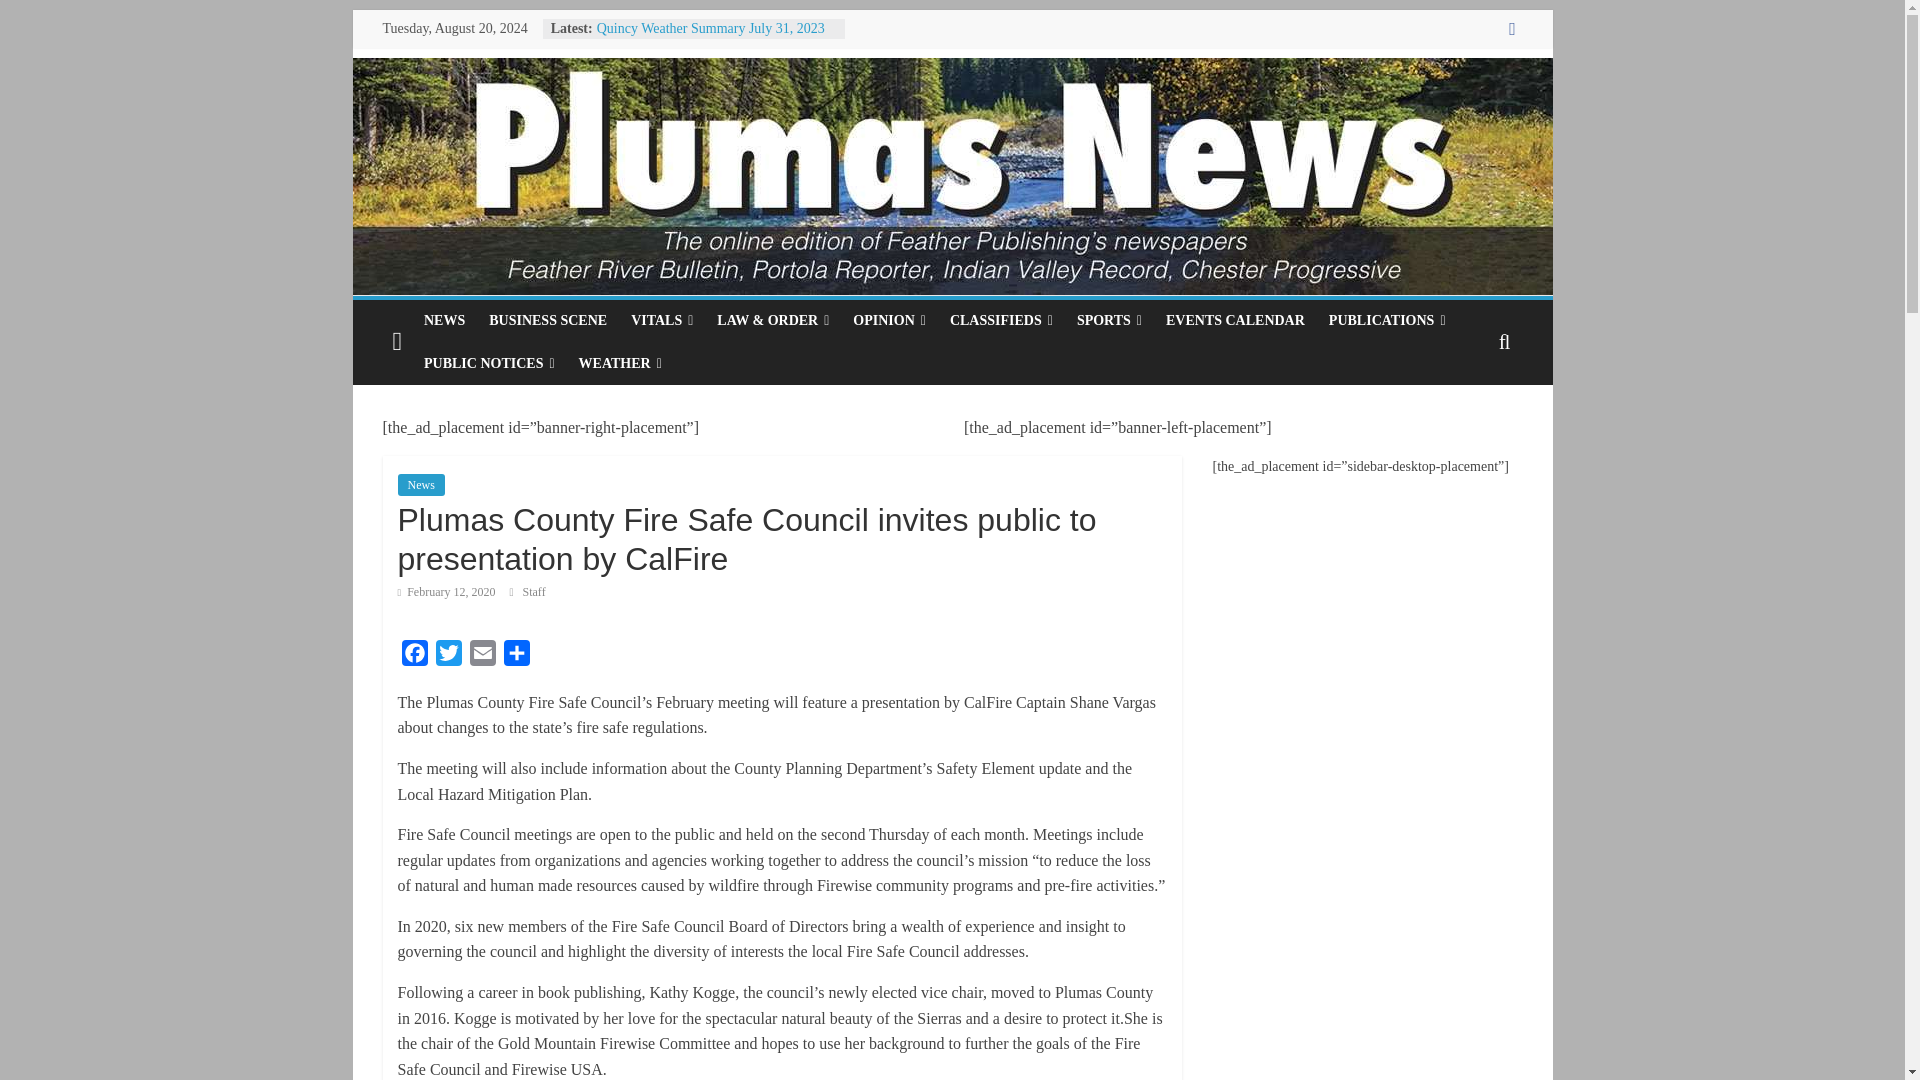 This screenshot has height=1080, width=1920. What do you see at coordinates (661, 321) in the screenshot?
I see `VITALS` at bounding box center [661, 321].